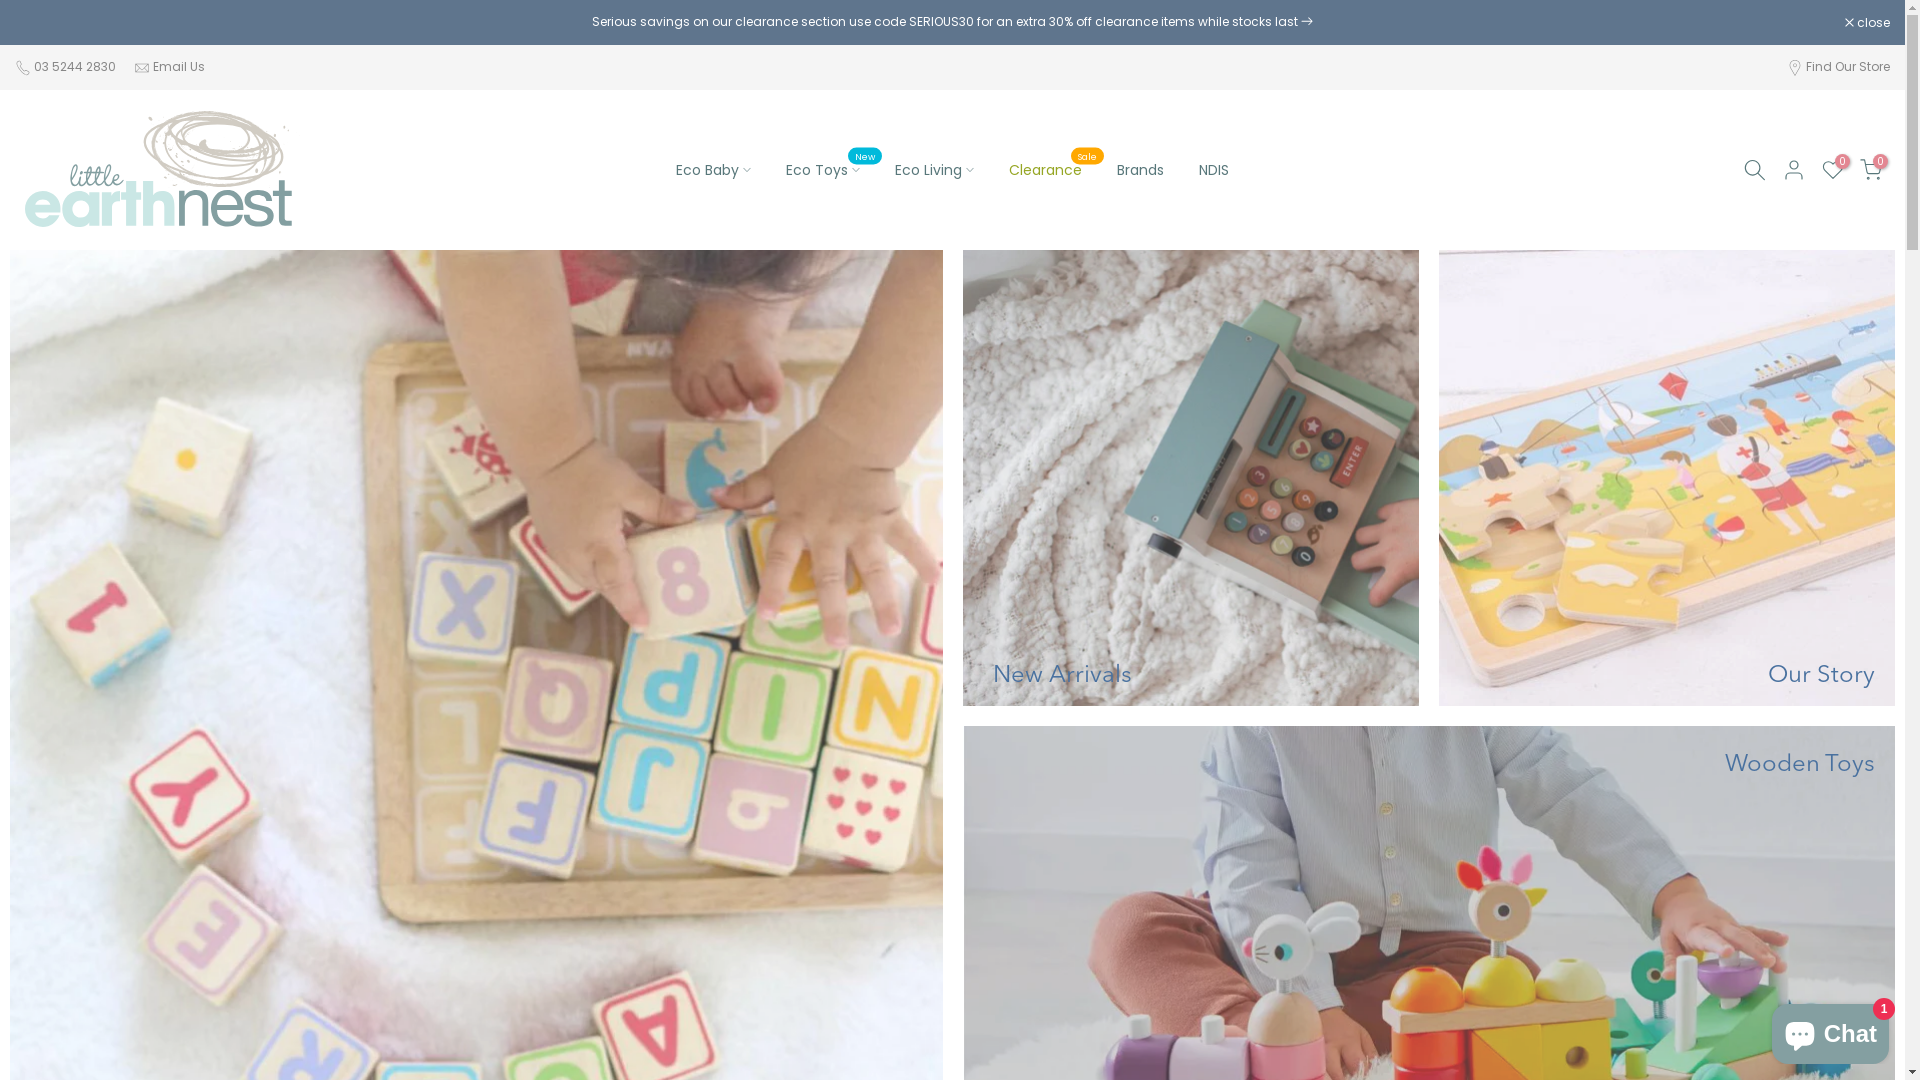 The height and width of the screenshot is (1080, 1920). I want to click on Find Our Store, so click(1848, 66).